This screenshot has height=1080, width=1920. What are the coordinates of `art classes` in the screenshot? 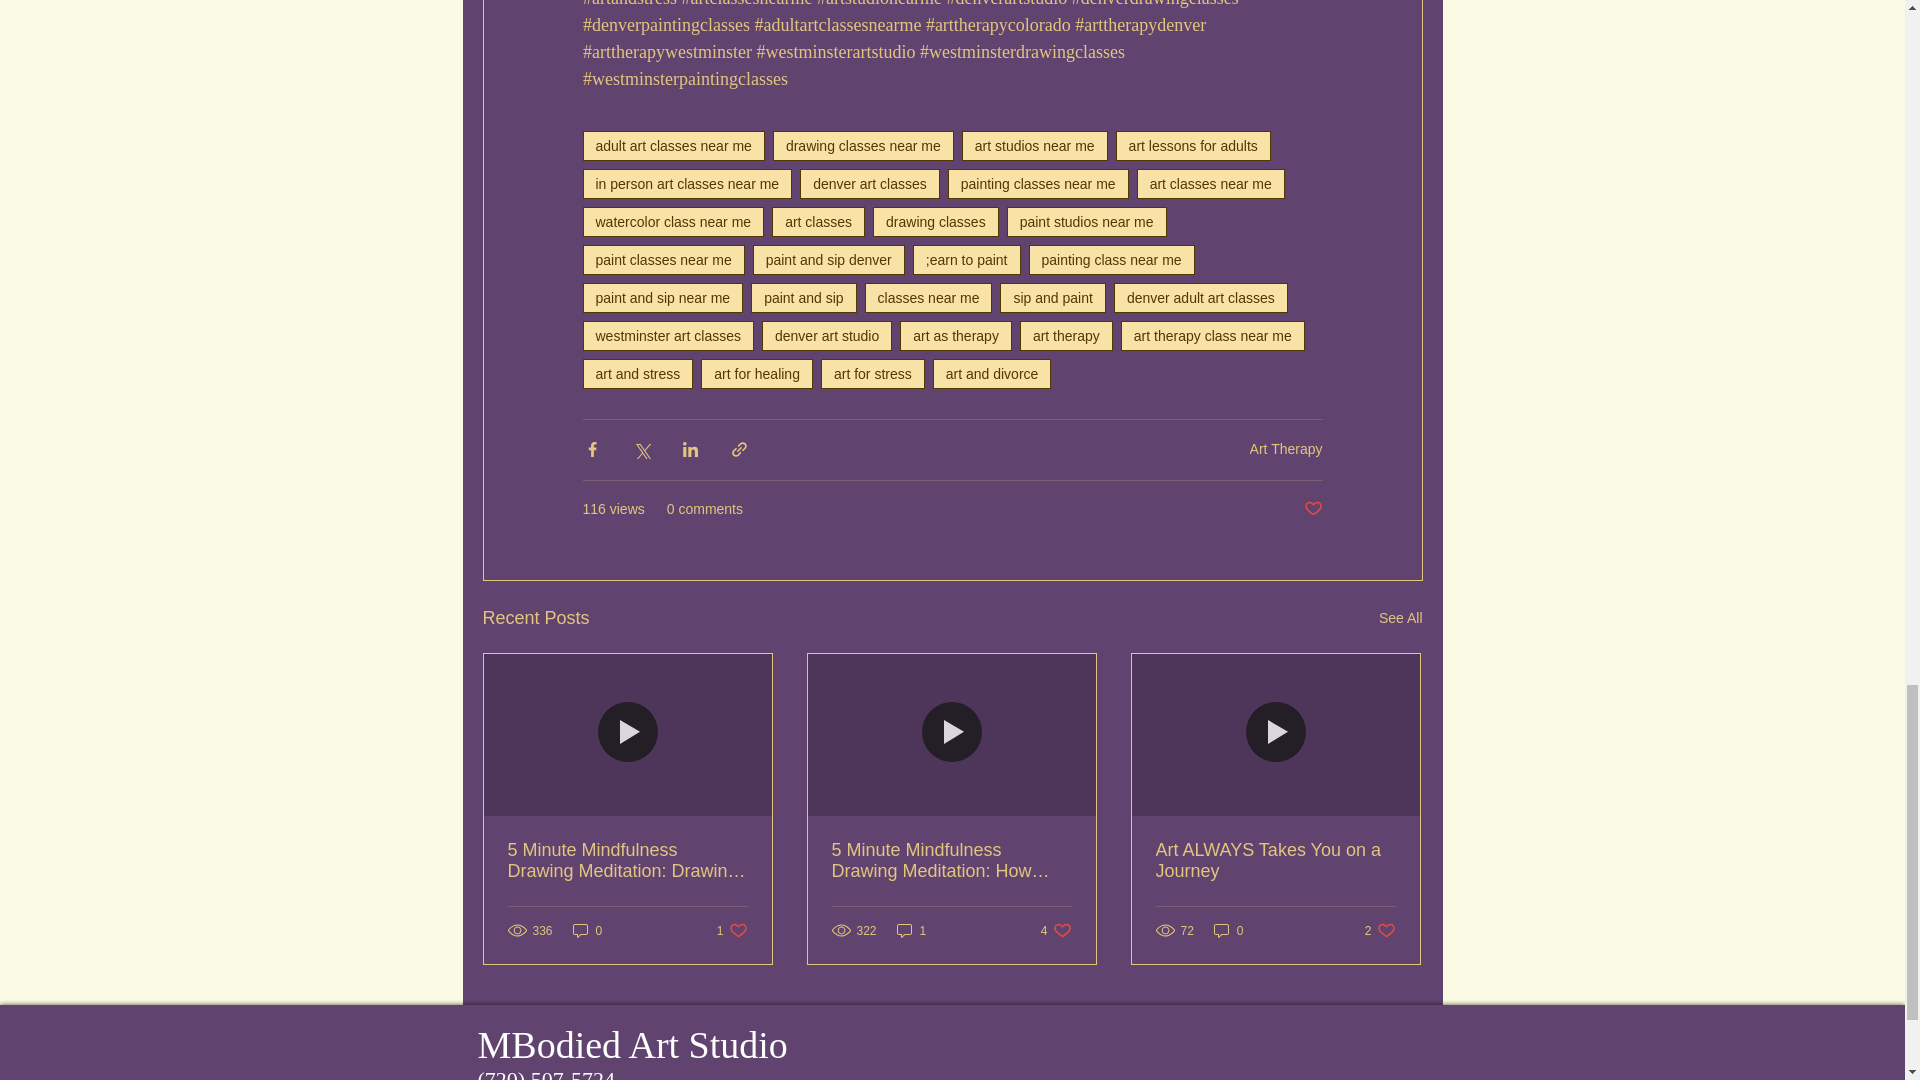 It's located at (818, 222).